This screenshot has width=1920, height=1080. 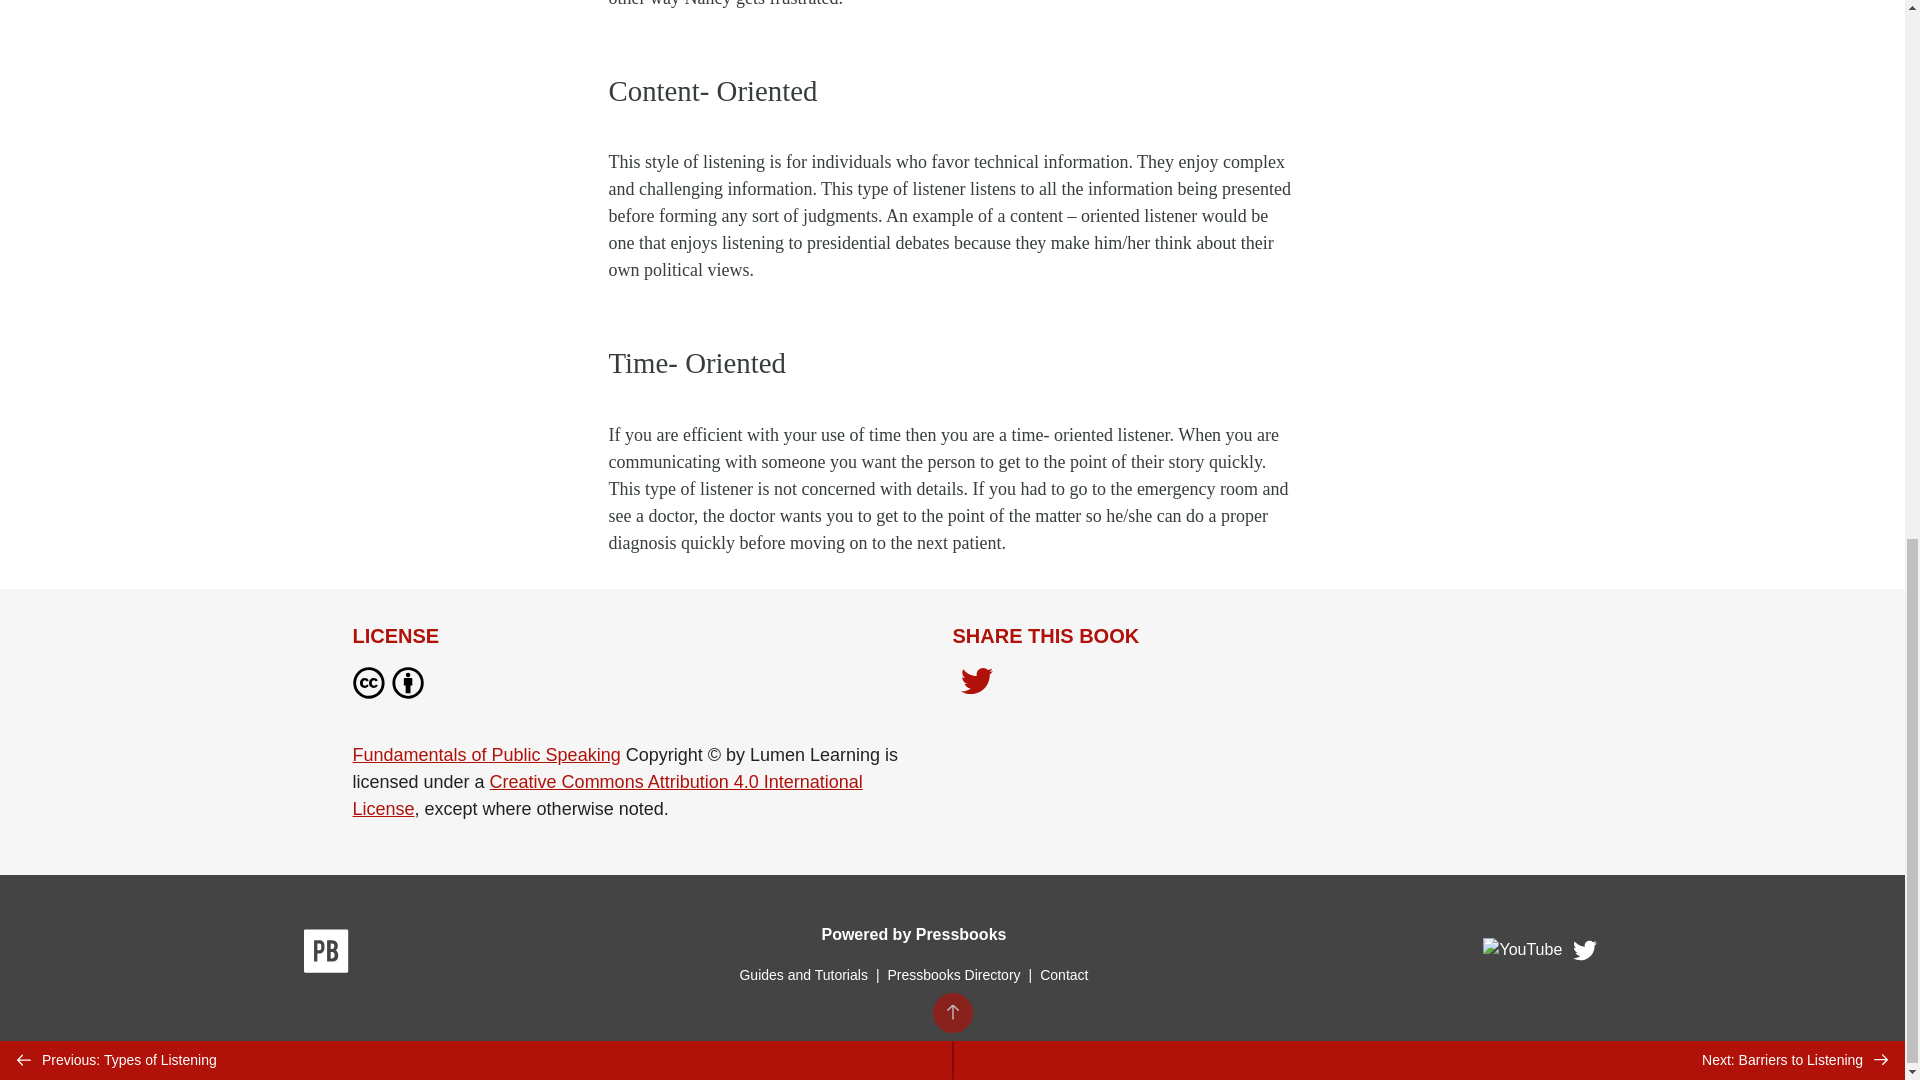 What do you see at coordinates (954, 974) in the screenshot?
I see `Pressbooks Directory` at bounding box center [954, 974].